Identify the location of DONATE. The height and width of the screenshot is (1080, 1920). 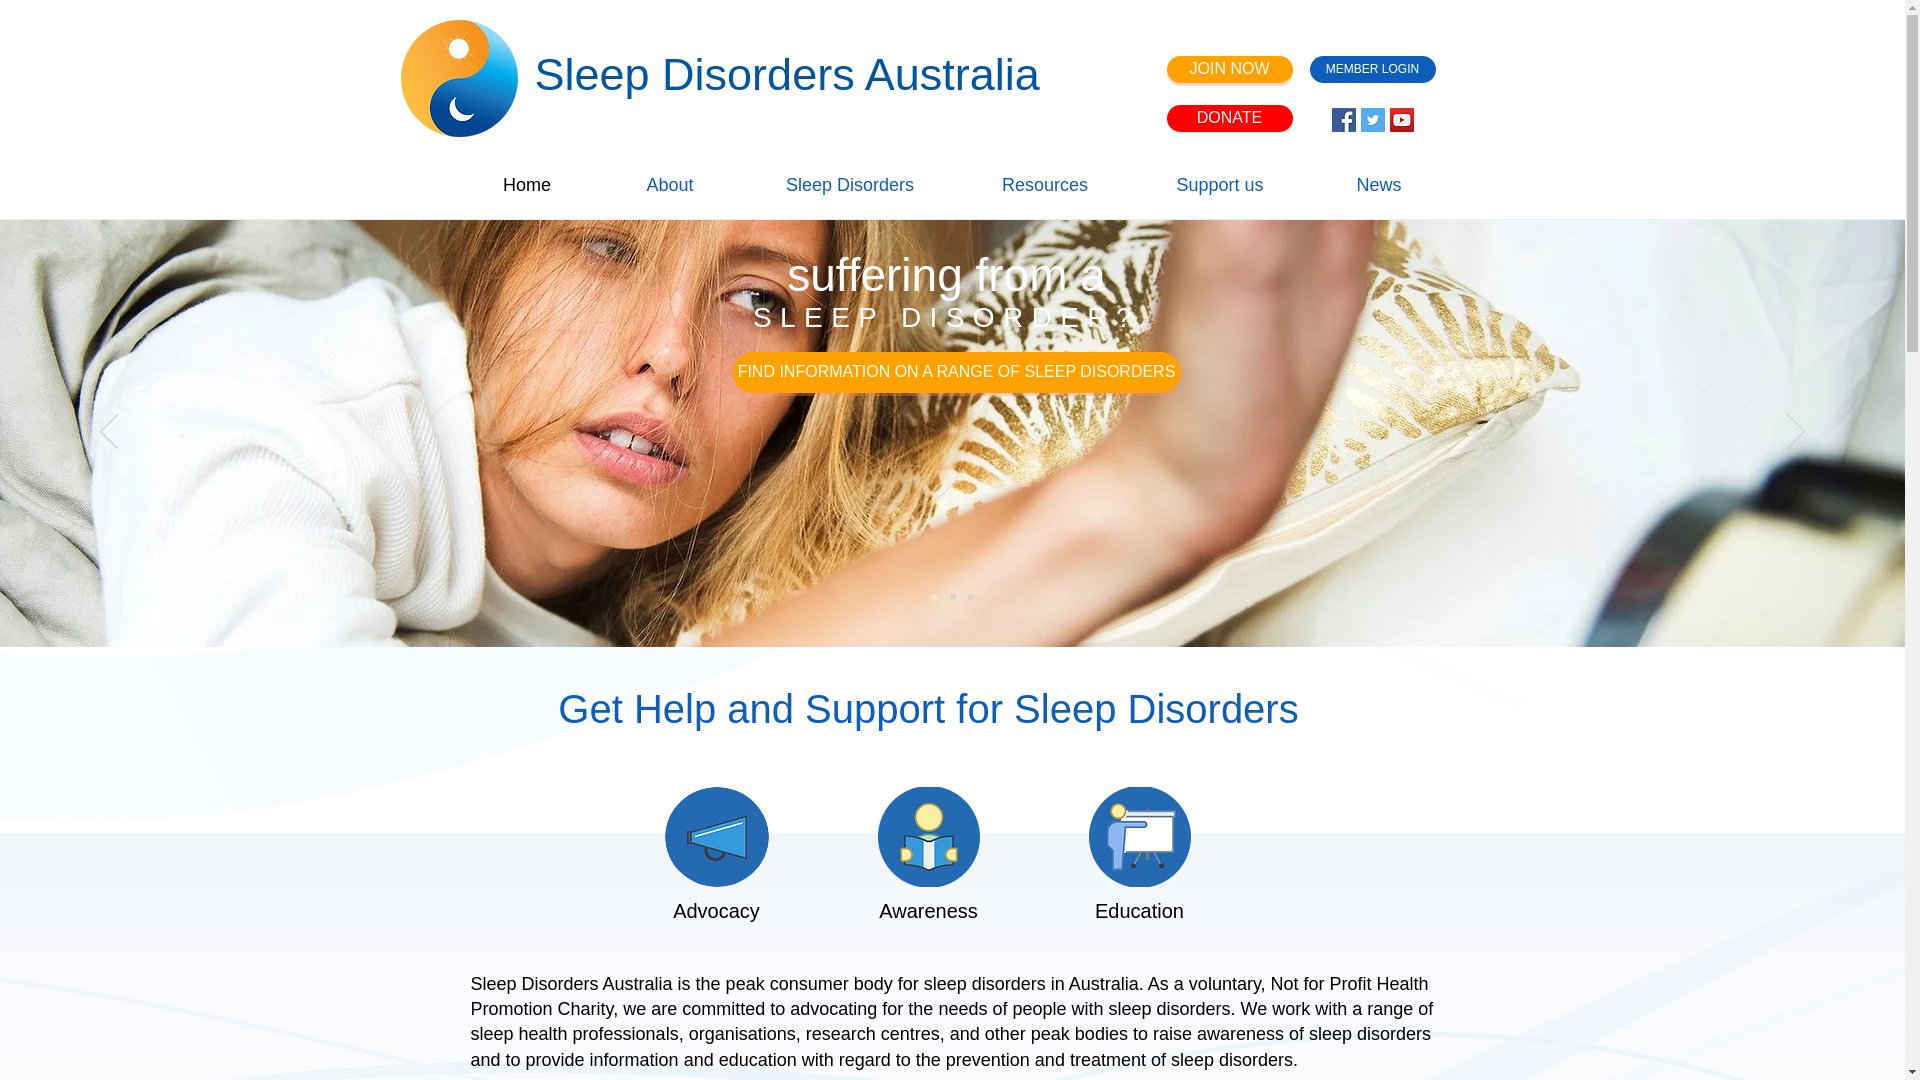
(1228, 118).